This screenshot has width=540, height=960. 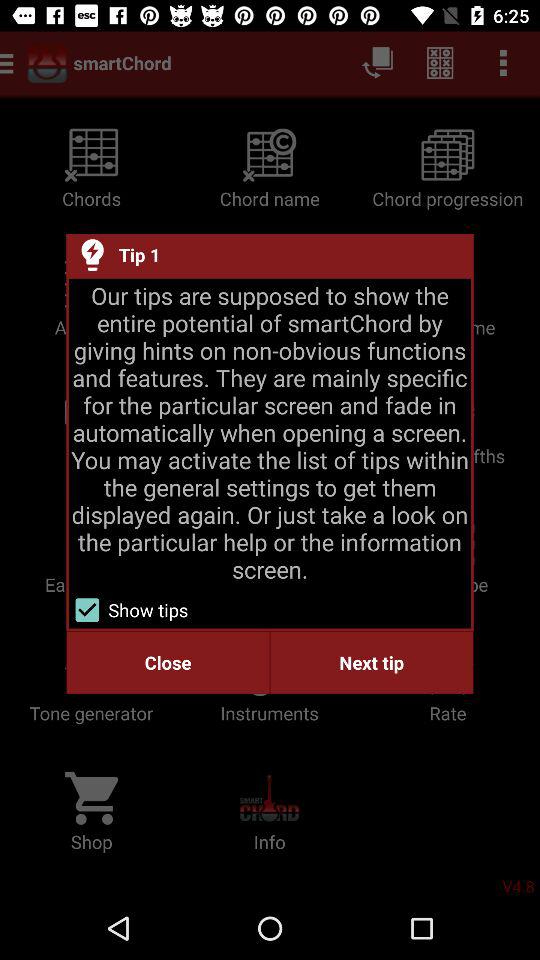 I want to click on press the next tip item, so click(x=372, y=662).